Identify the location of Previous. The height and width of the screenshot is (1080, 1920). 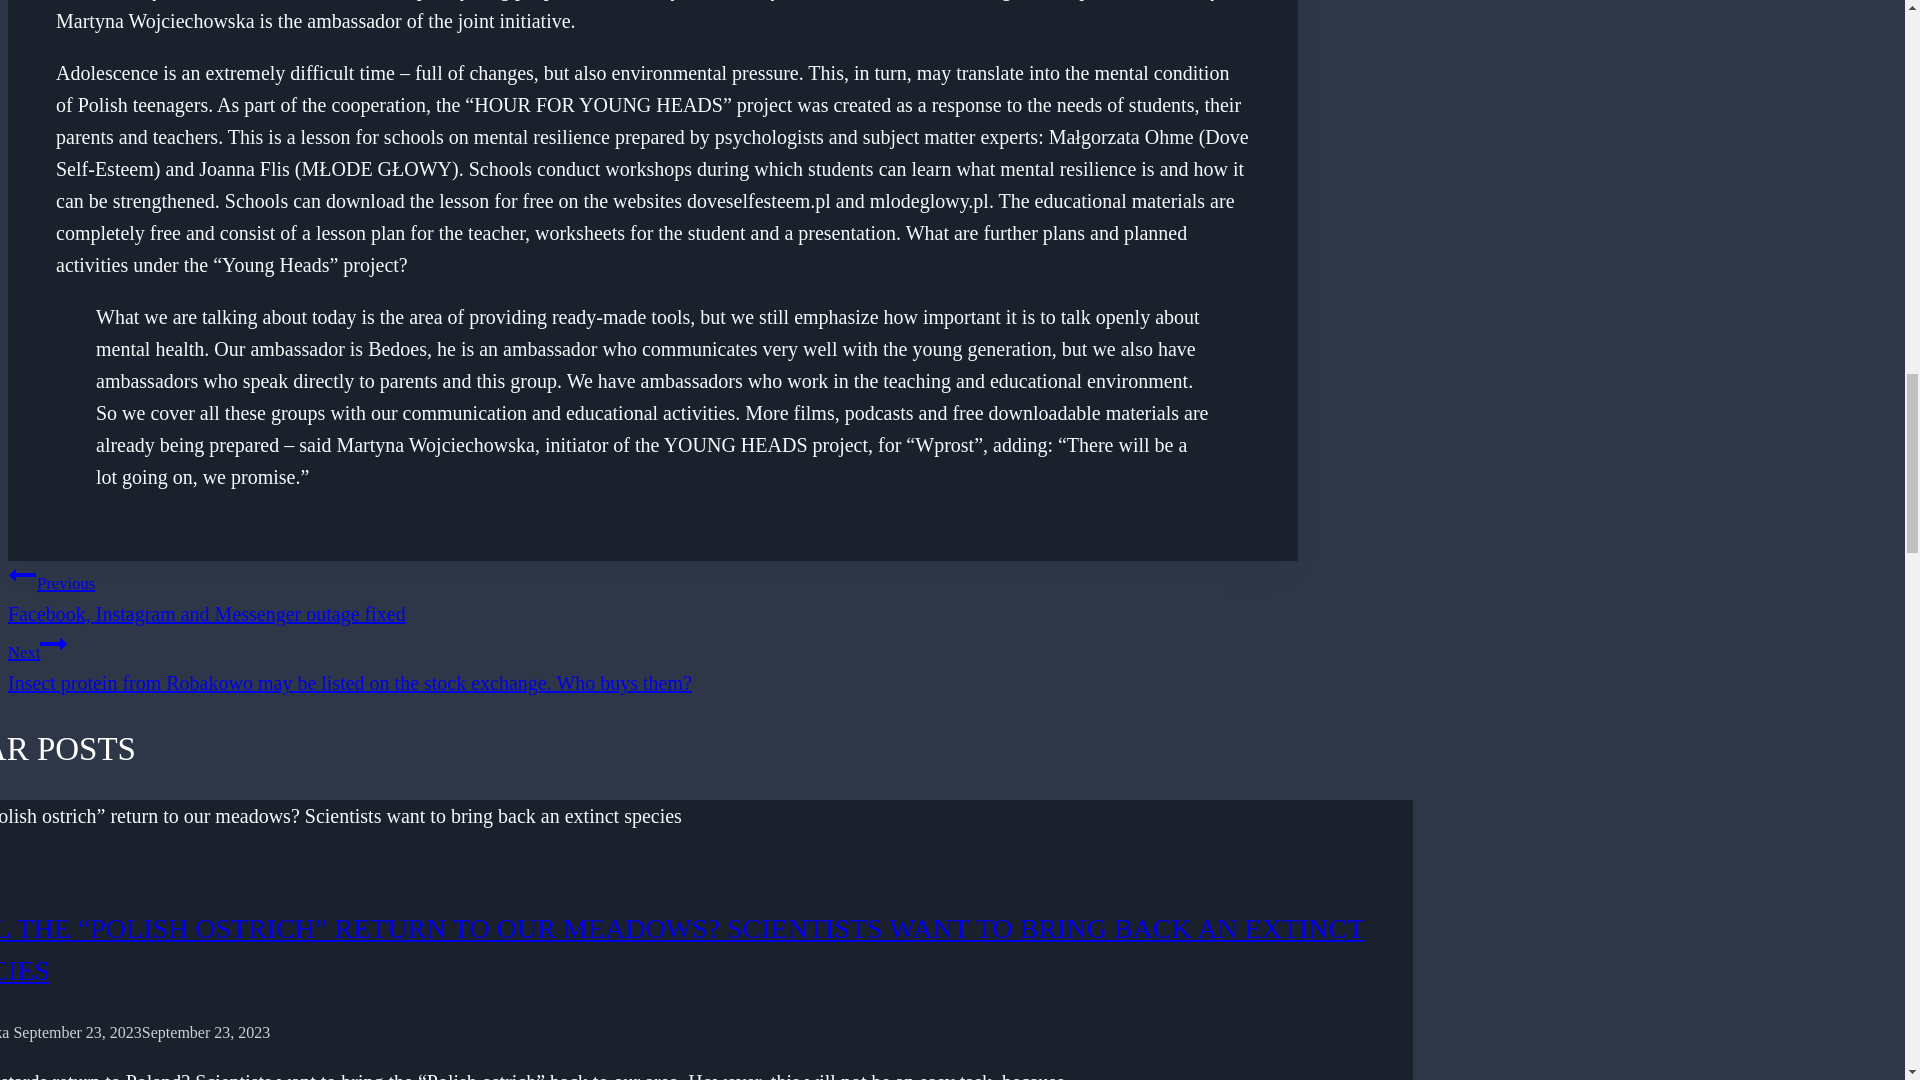
(22, 574).